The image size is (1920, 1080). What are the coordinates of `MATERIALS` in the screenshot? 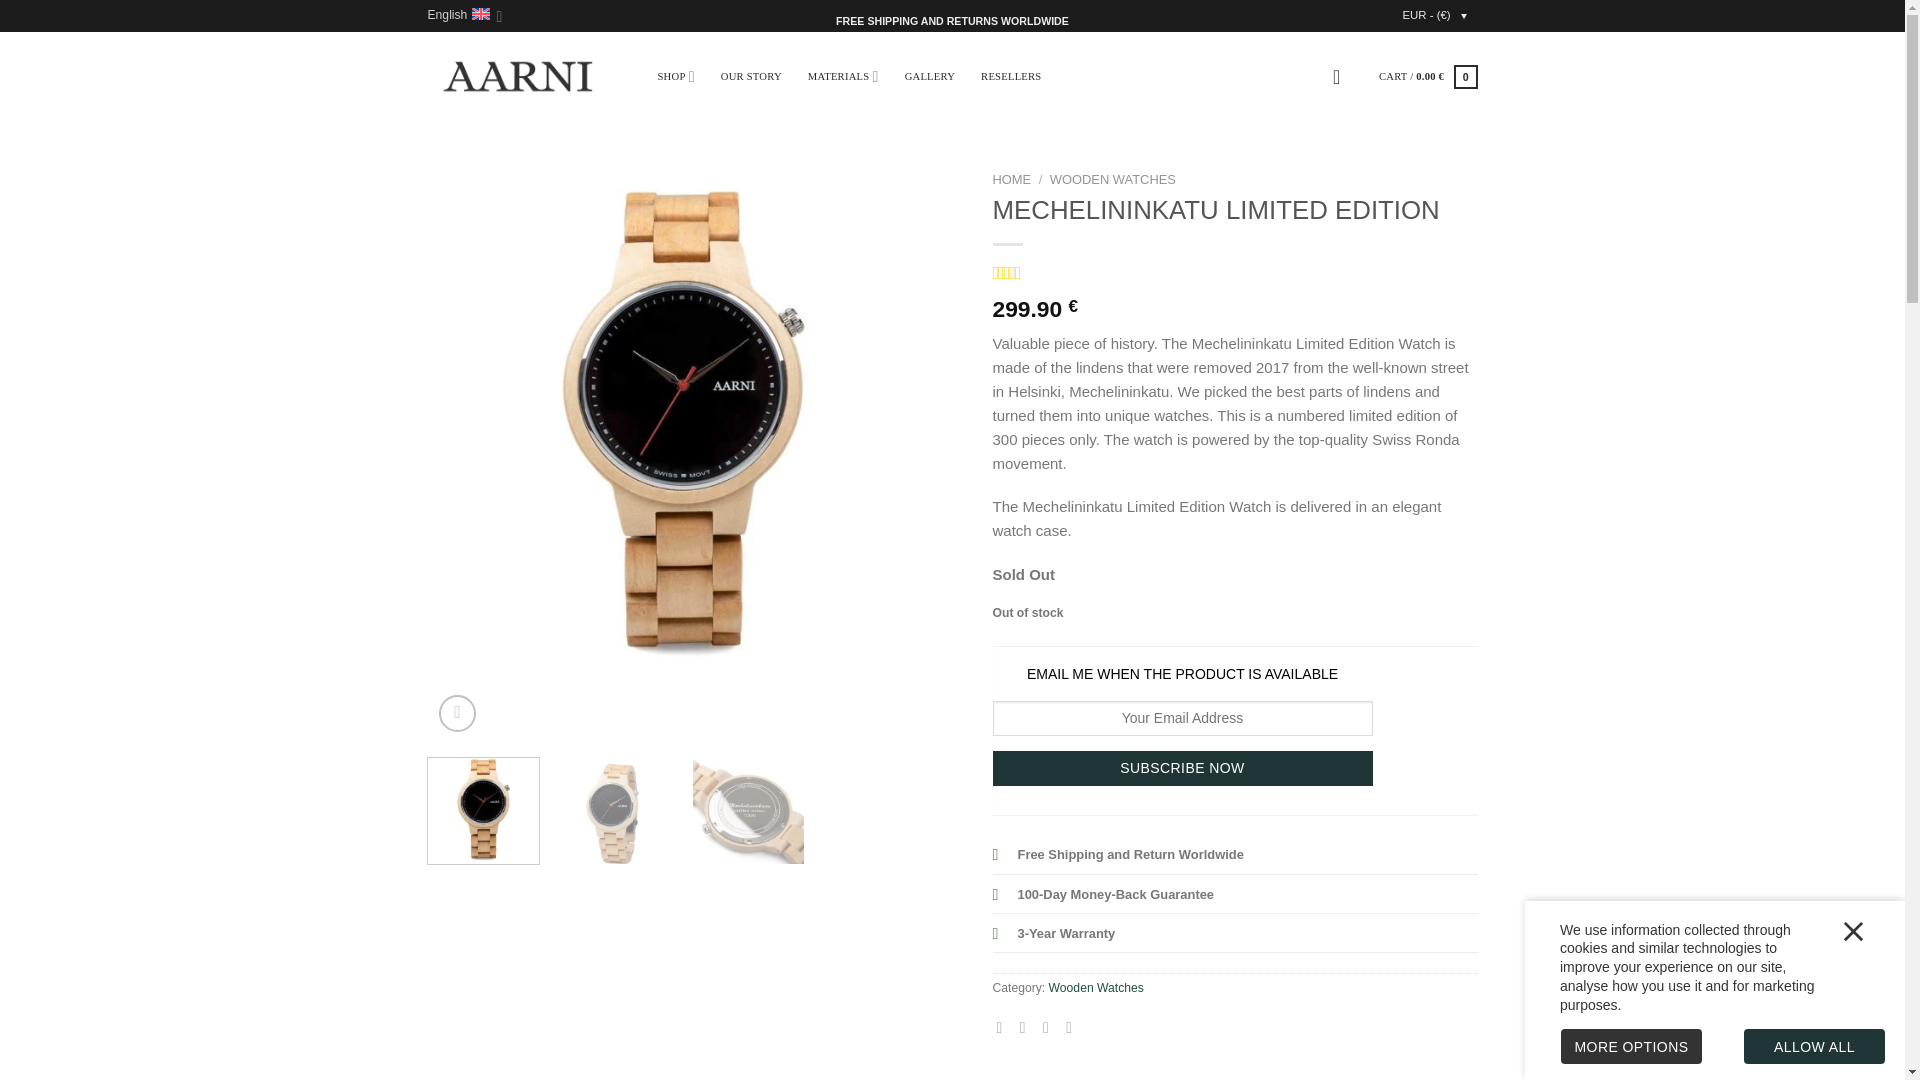 It's located at (844, 76).